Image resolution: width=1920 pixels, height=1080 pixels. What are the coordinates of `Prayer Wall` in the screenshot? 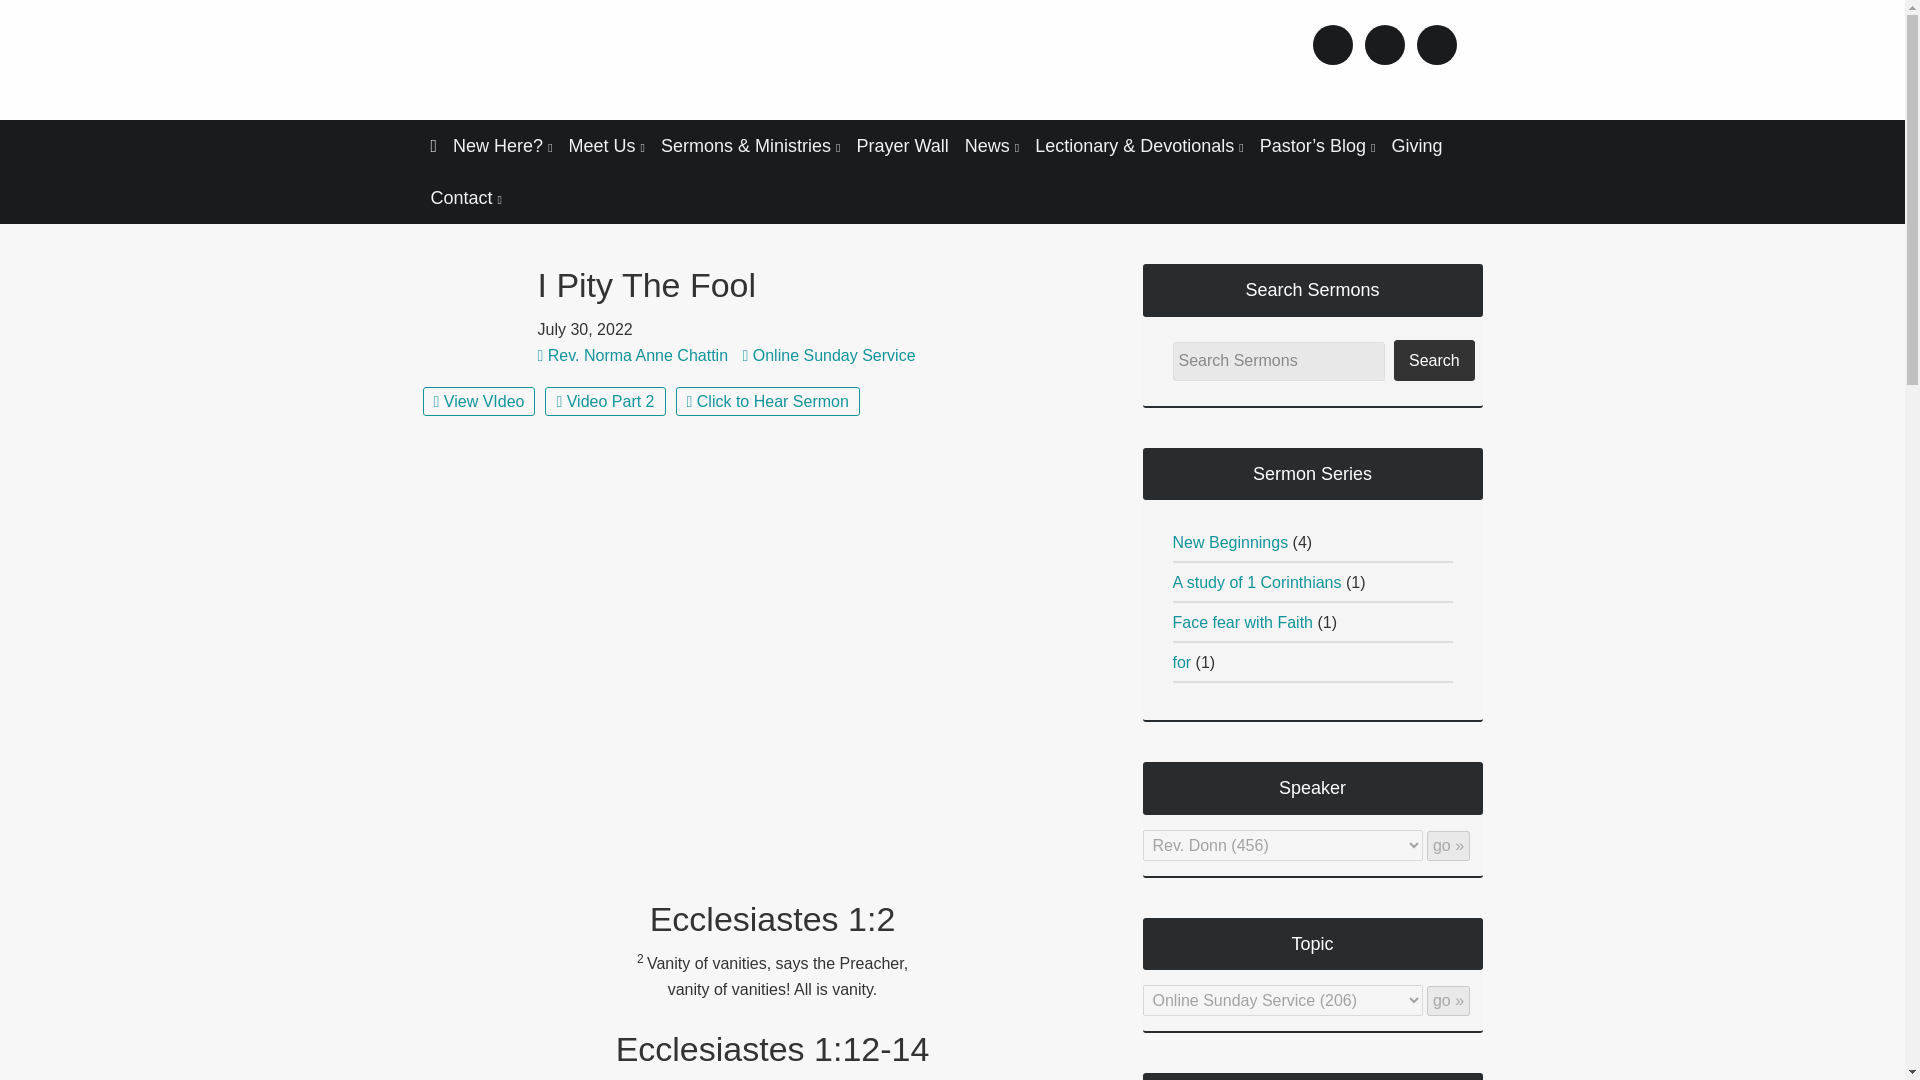 It's located at (902, 145).